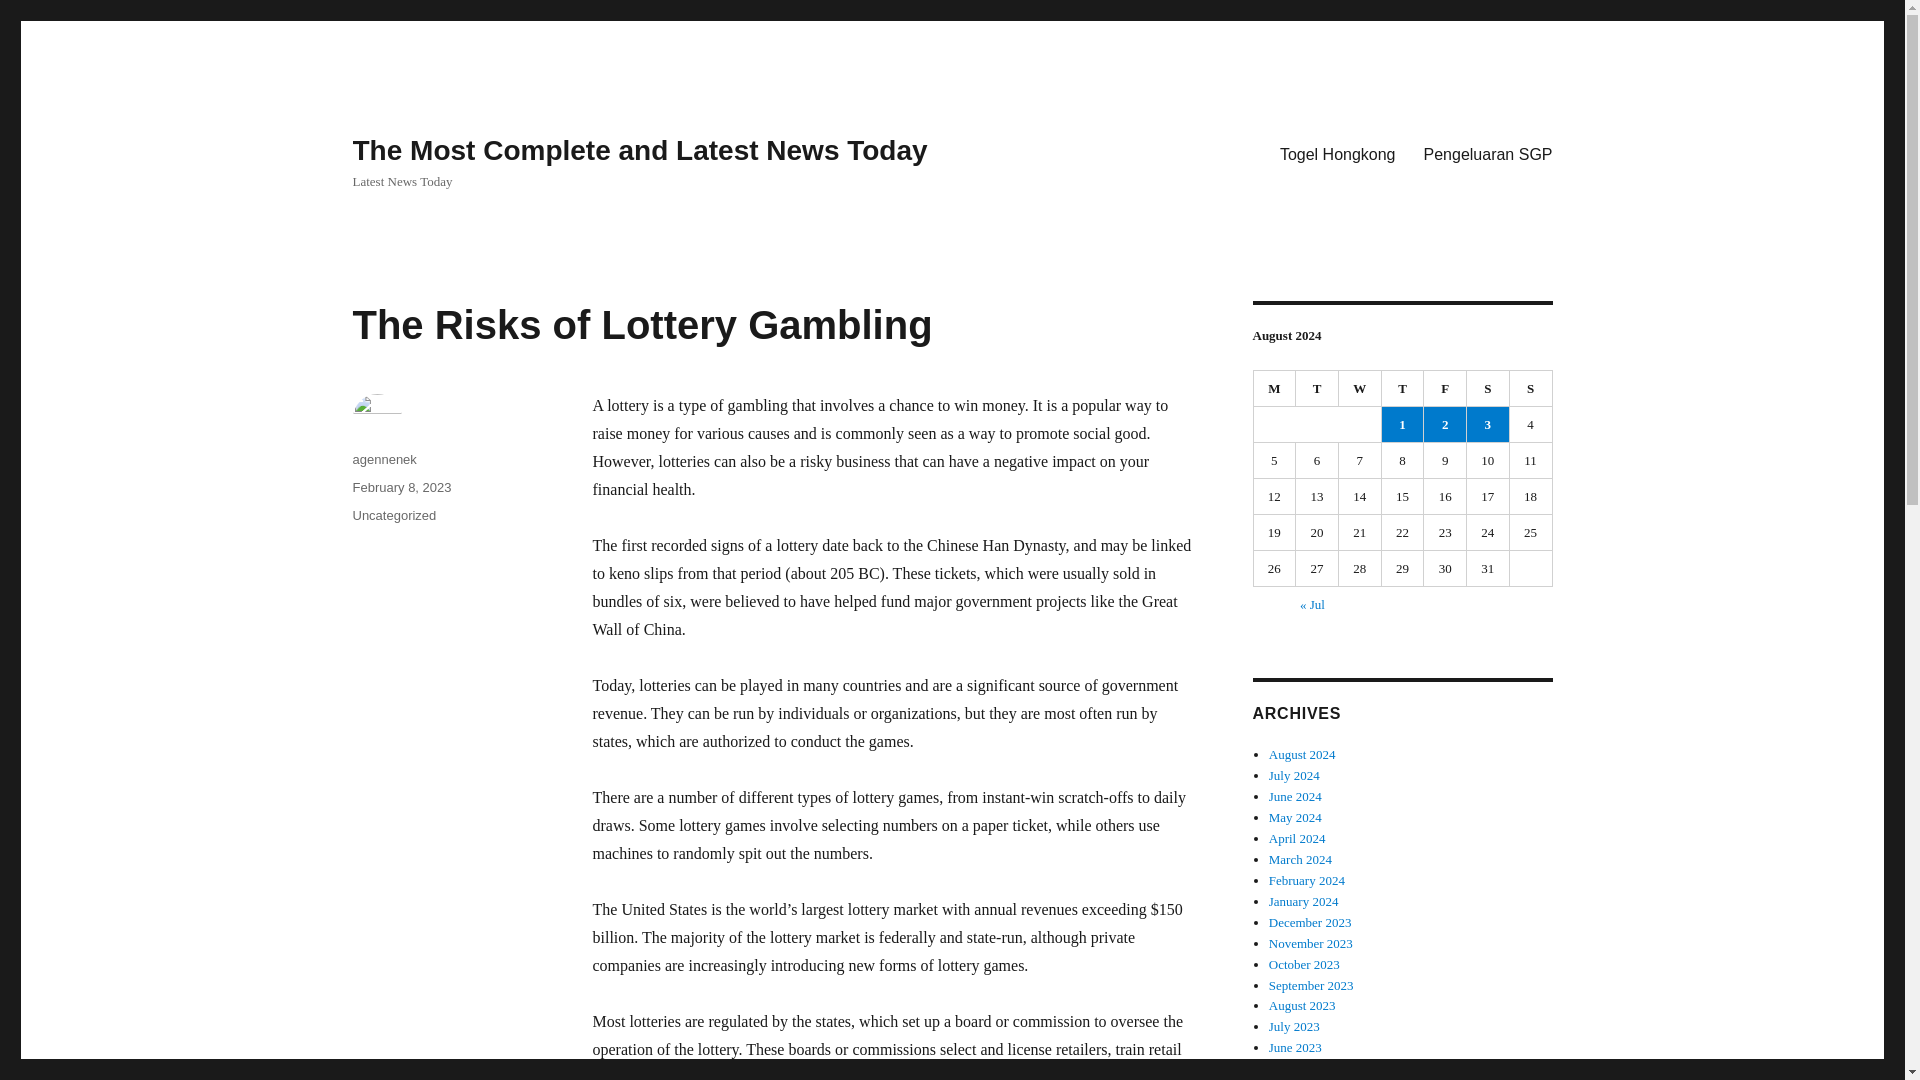 The image size is (1920, 1080). Describe the element at coordinates (1488, 153) in the screenshot. I see `Pengeluaran SGP` at that location.